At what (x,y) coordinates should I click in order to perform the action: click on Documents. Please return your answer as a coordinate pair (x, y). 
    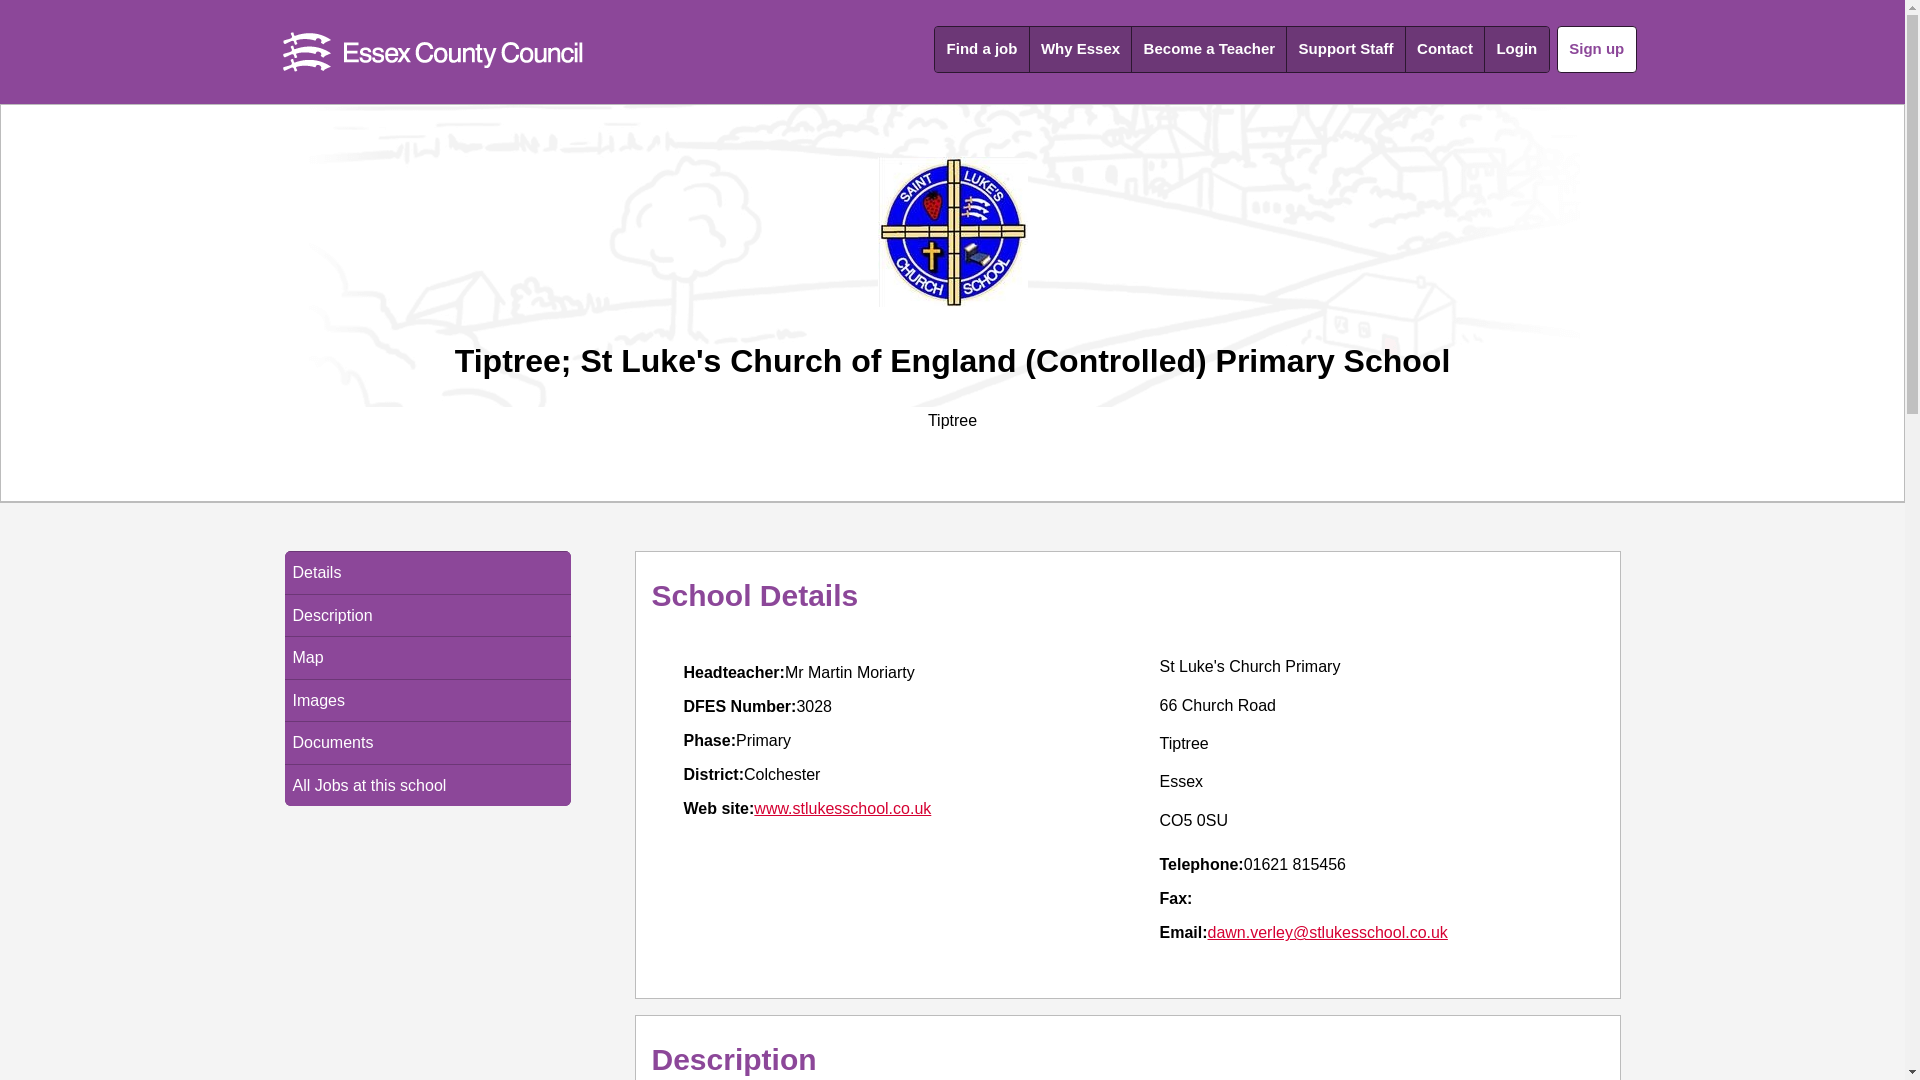
    Looking at the image, I should click on (427, 742).